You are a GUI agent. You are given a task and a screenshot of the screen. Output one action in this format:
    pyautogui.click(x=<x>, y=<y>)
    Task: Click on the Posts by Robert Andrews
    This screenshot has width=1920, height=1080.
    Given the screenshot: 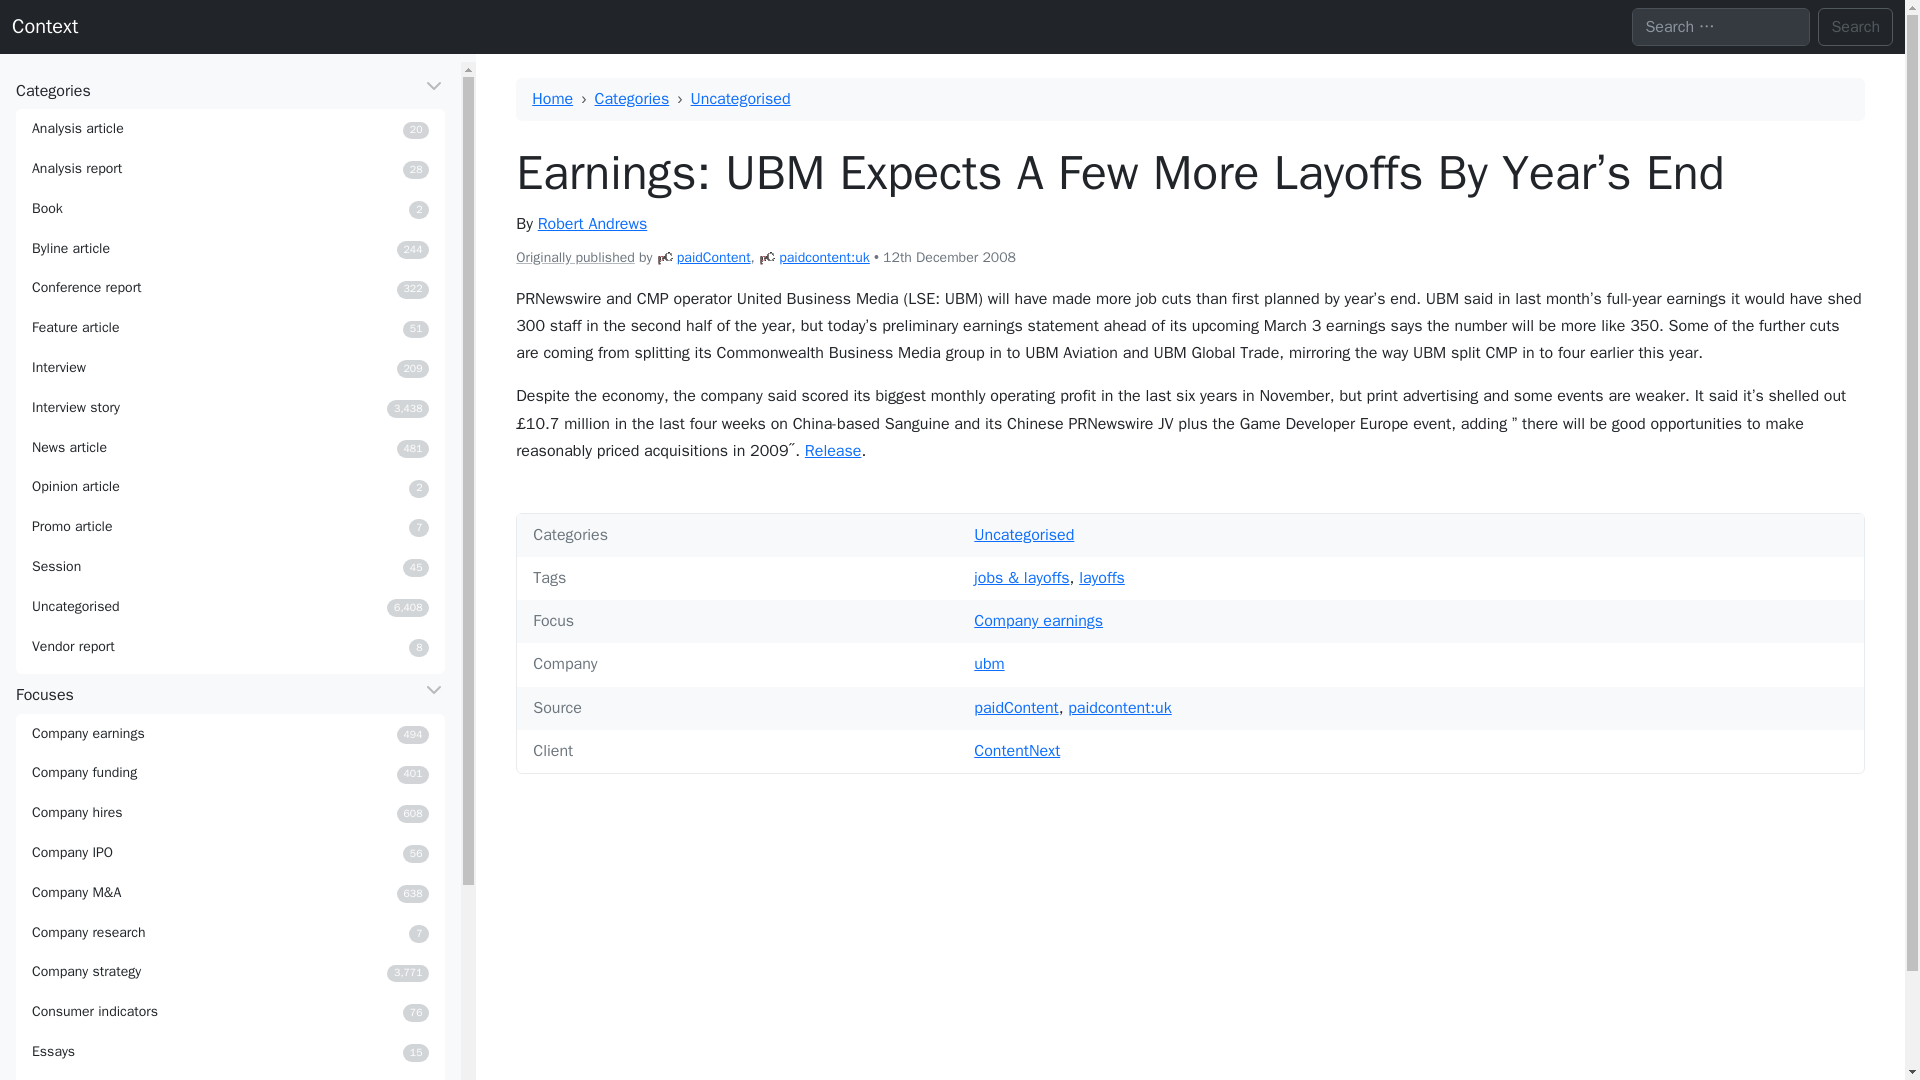 What is the action you would take?
    pyautogui.click(x=230, y=486)
    